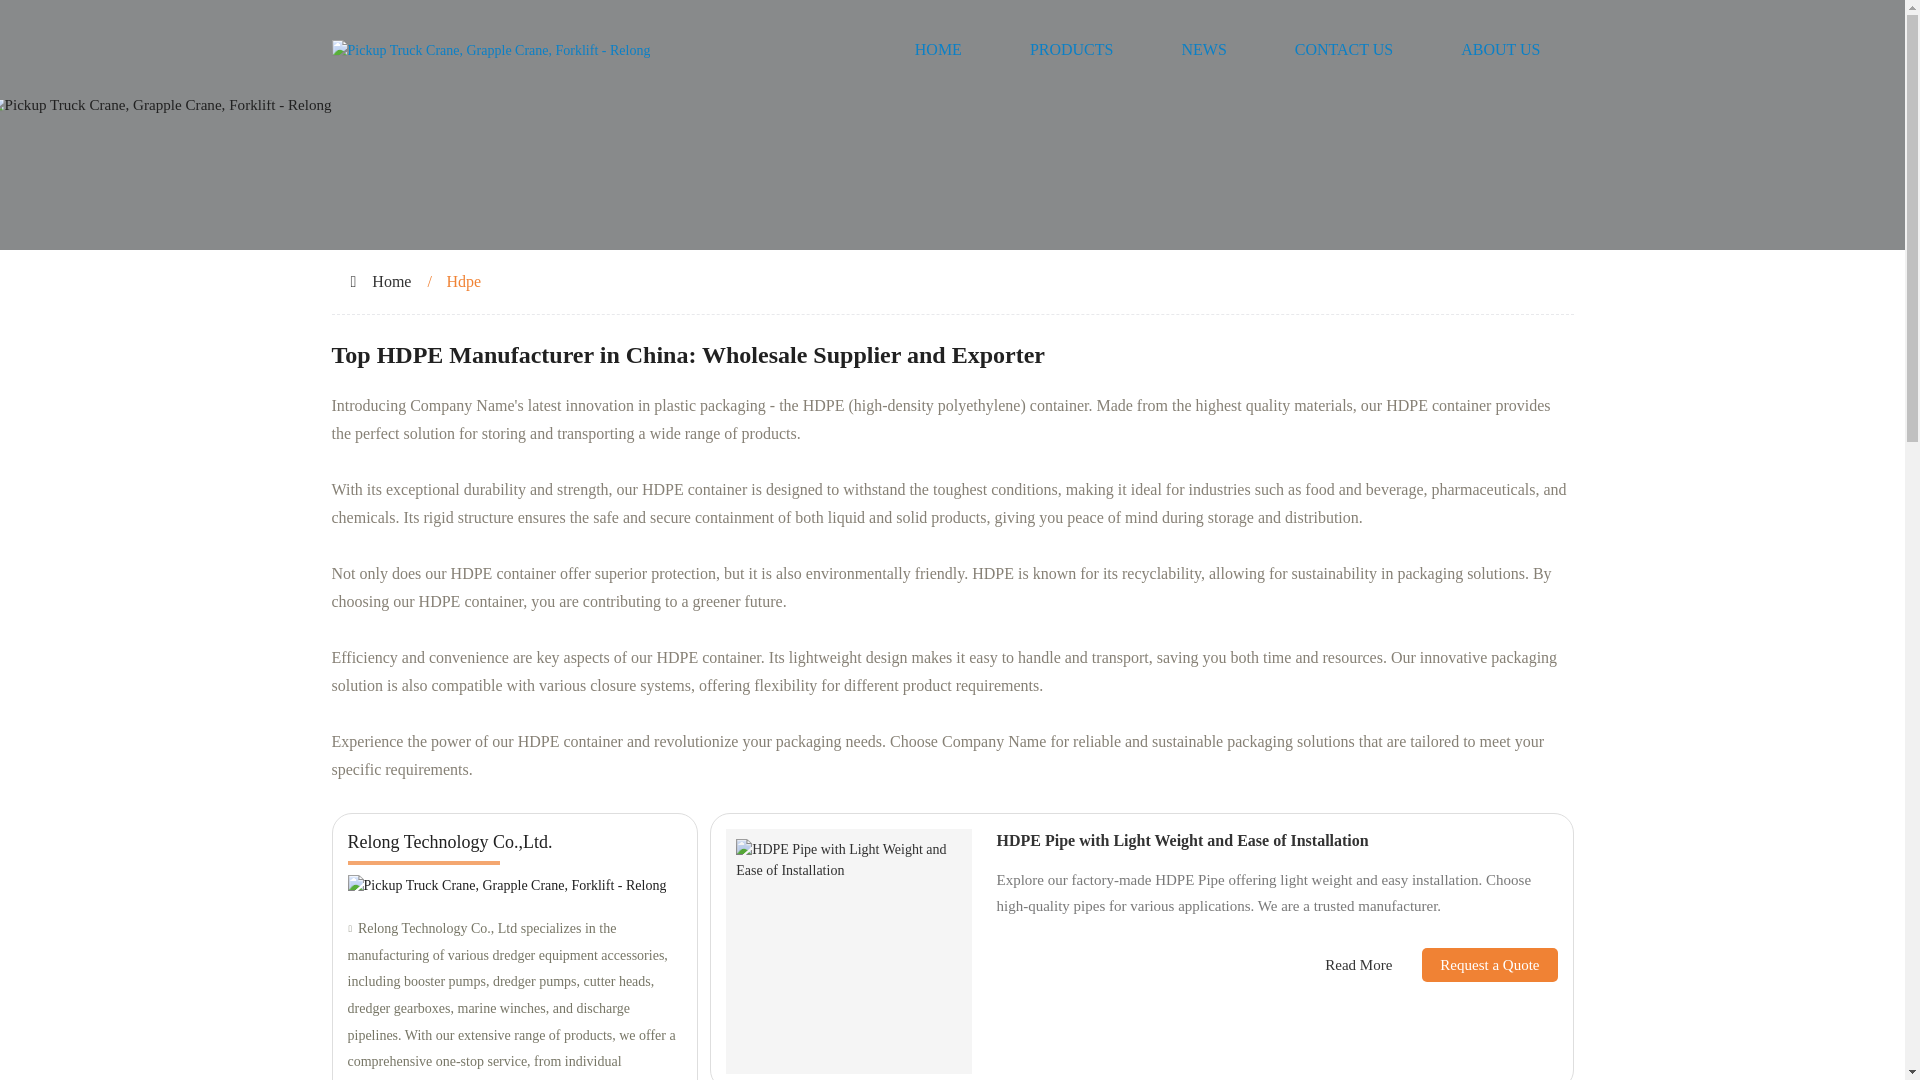 This screenshot has height=1080, width=1920. What do you see at coordinates (1358, 965) in the screenshot?
I see `Read More` at bounding box center [1358, 965].